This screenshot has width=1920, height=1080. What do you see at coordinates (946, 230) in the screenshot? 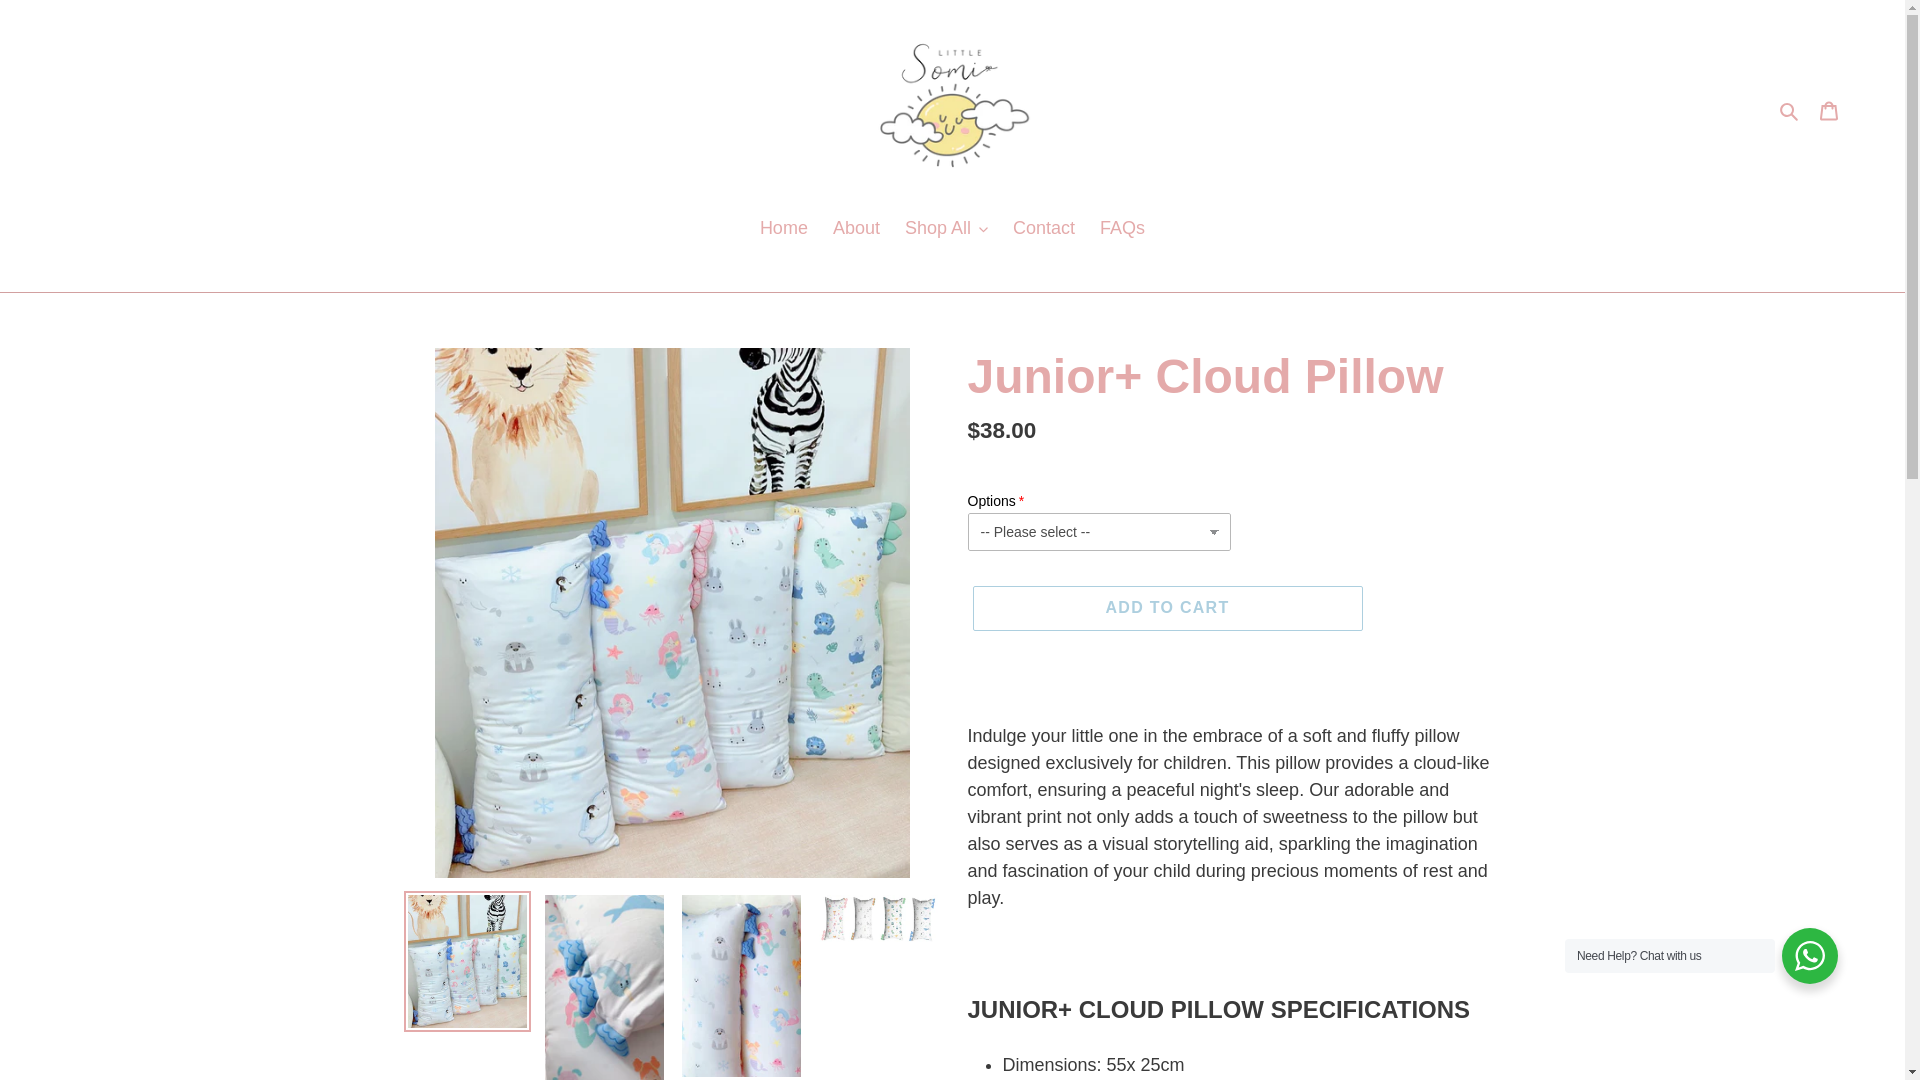
I see `Shop All` at bounding box center [946, 230].